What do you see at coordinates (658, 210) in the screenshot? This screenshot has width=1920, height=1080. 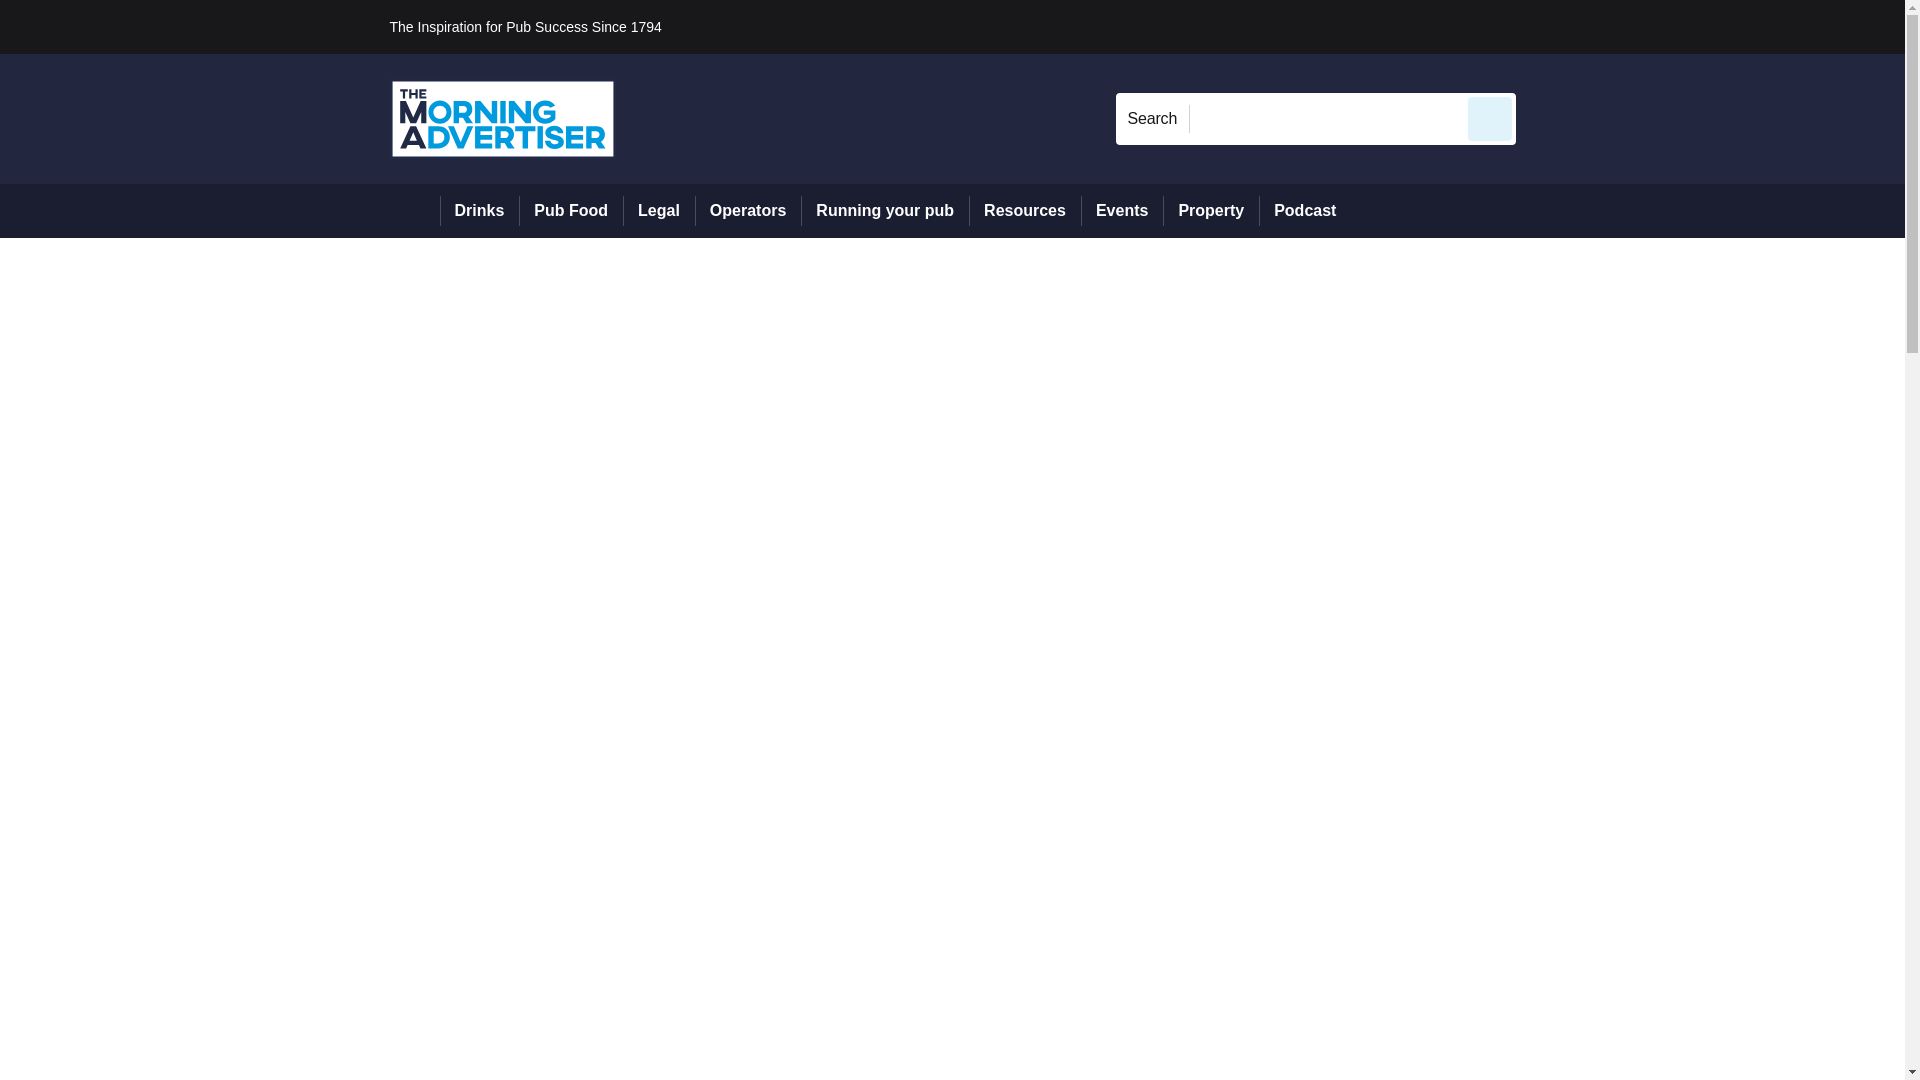 I see `Legal` at bounding box center [658, 210].